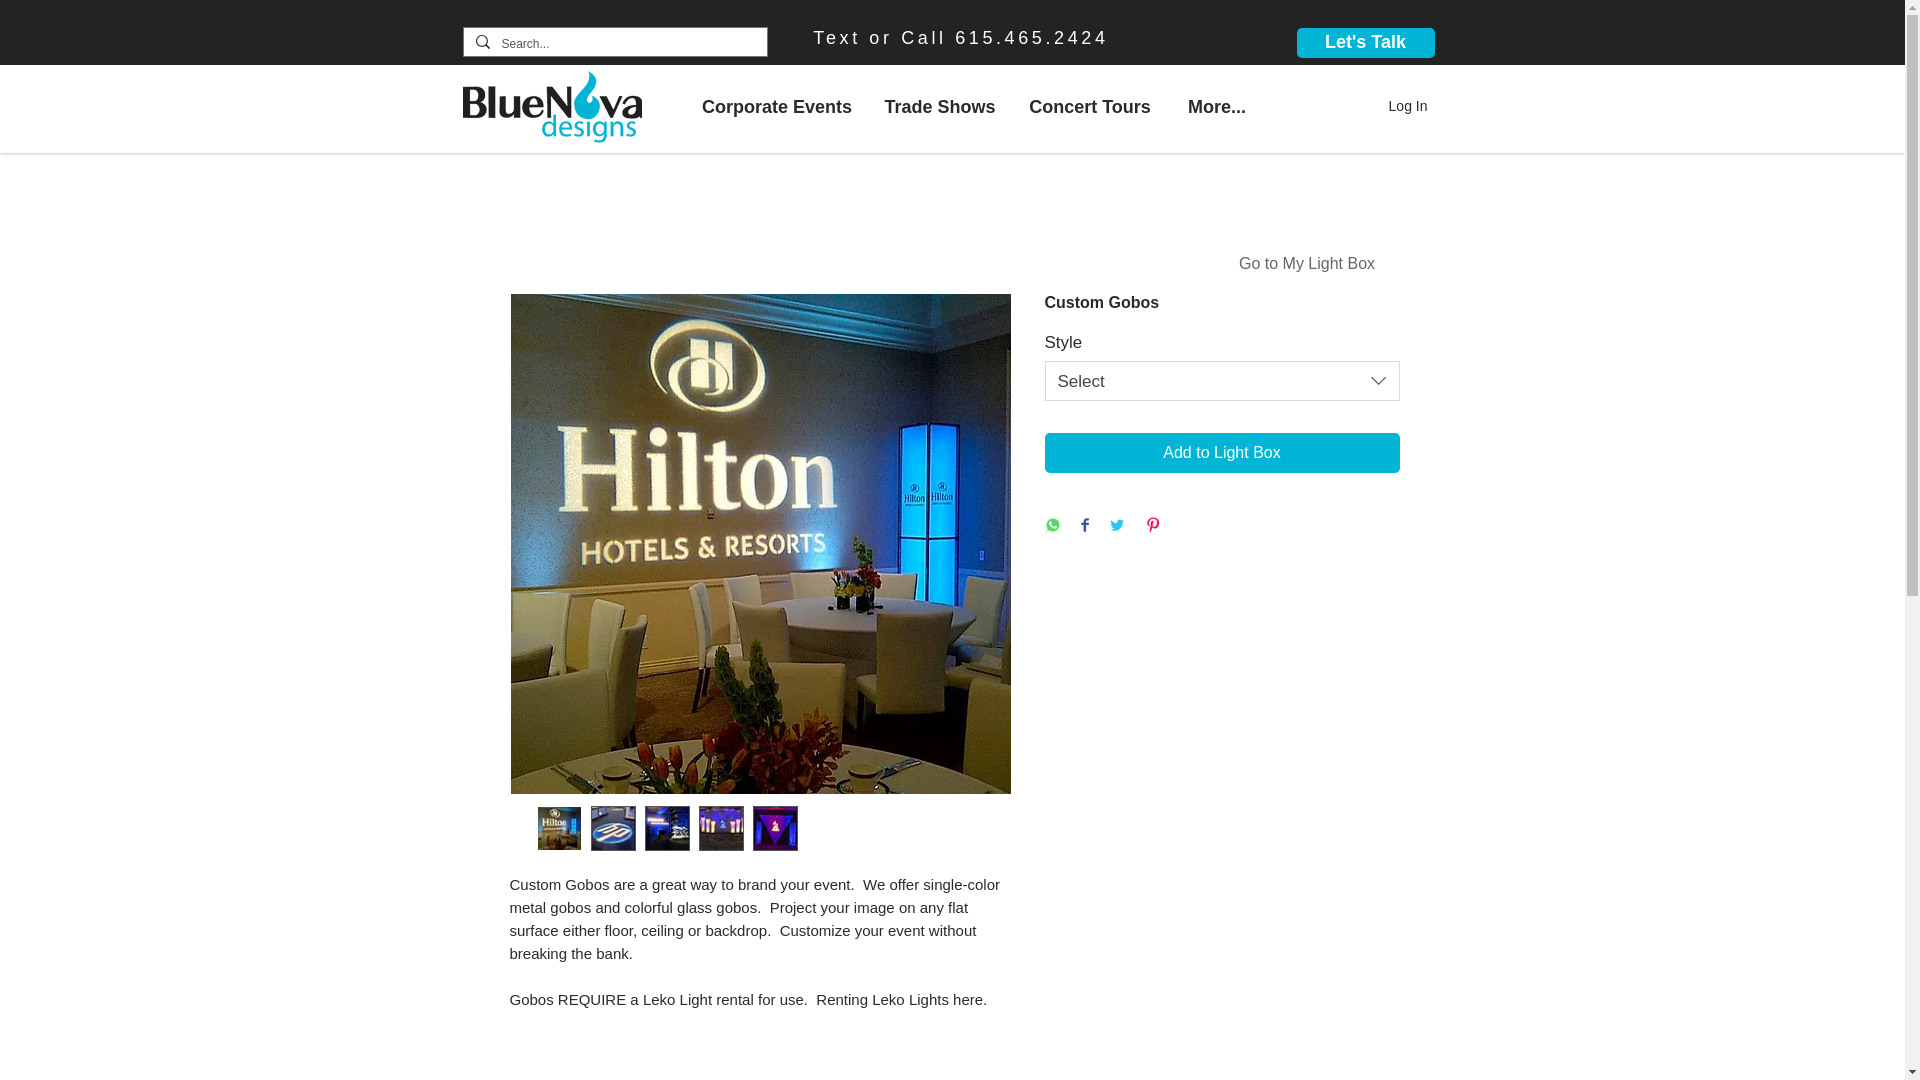 The image size is (1920, 1080). Describe the element at coordinates (960, 38) in the screenshot. I see `Text or Call 615.465.2424` at that location.